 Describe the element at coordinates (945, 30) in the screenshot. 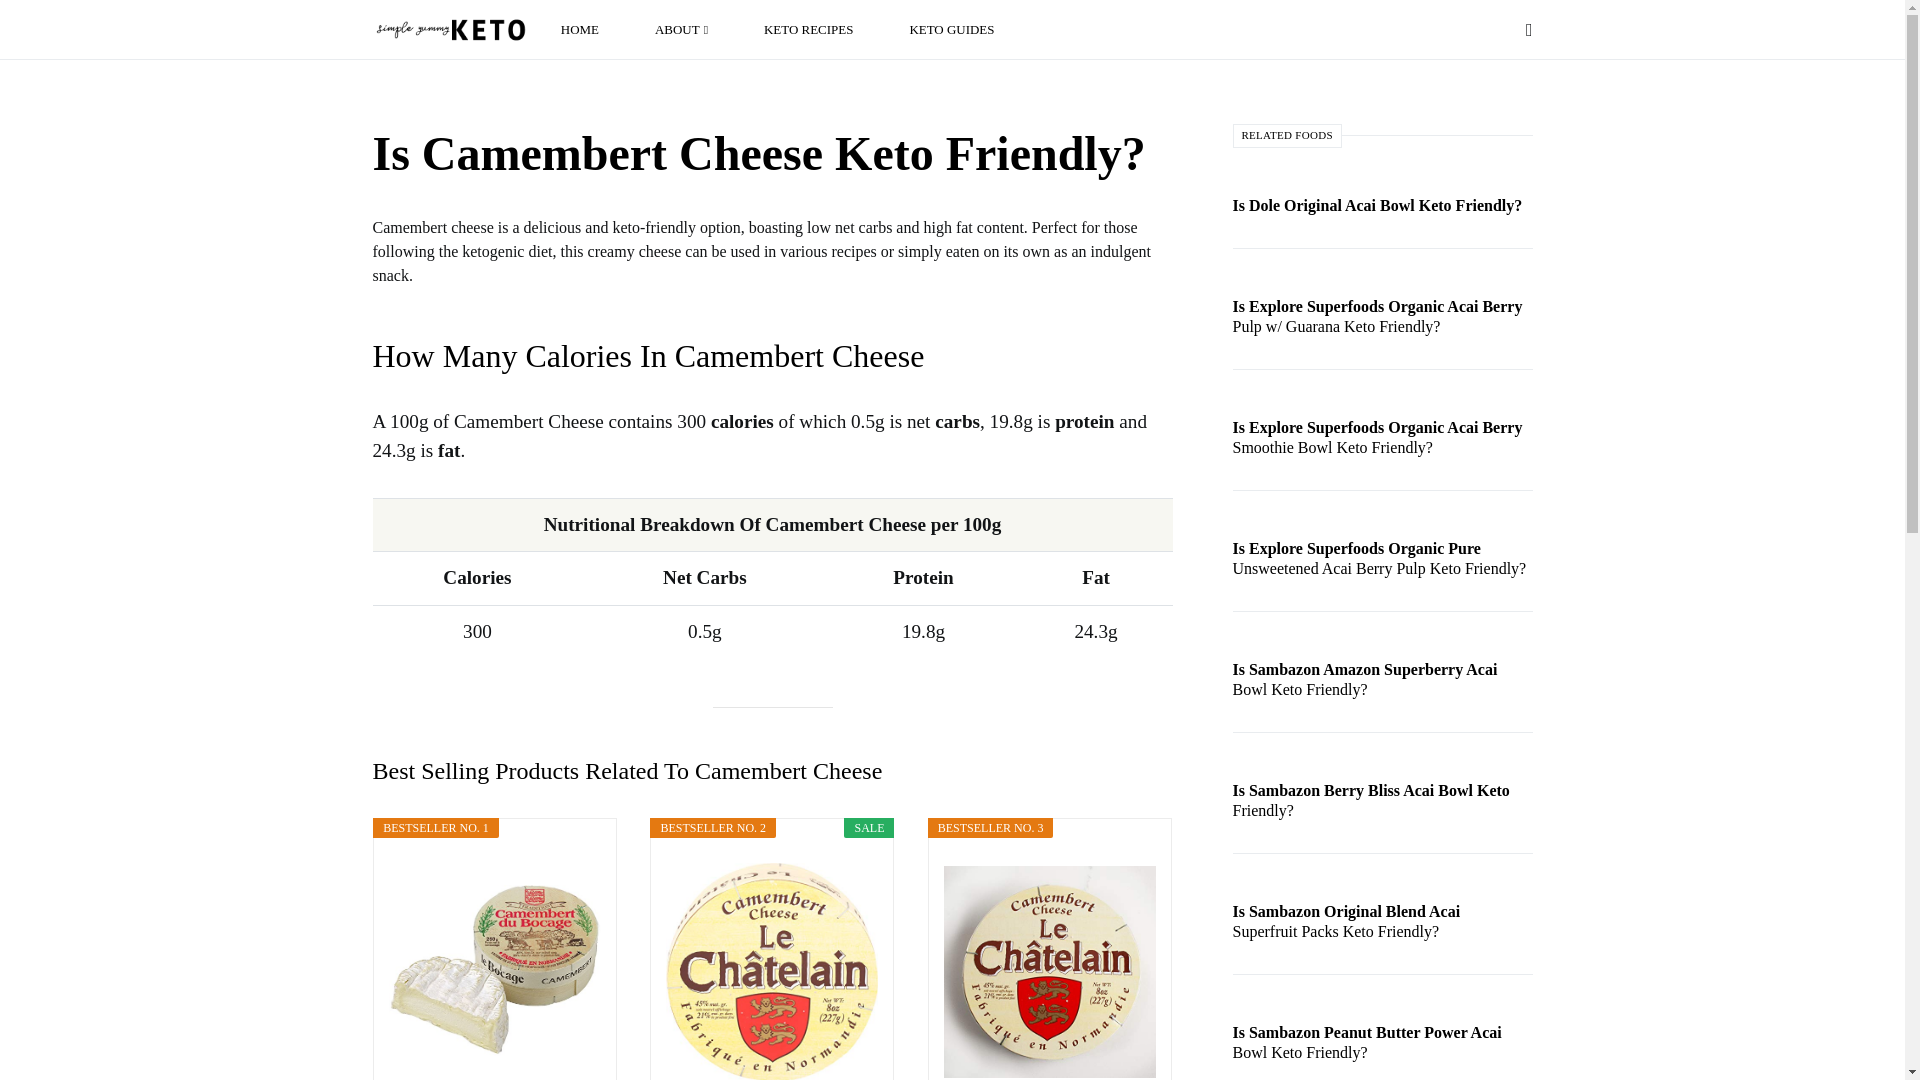

I see `KETO GUIDES` at that location.